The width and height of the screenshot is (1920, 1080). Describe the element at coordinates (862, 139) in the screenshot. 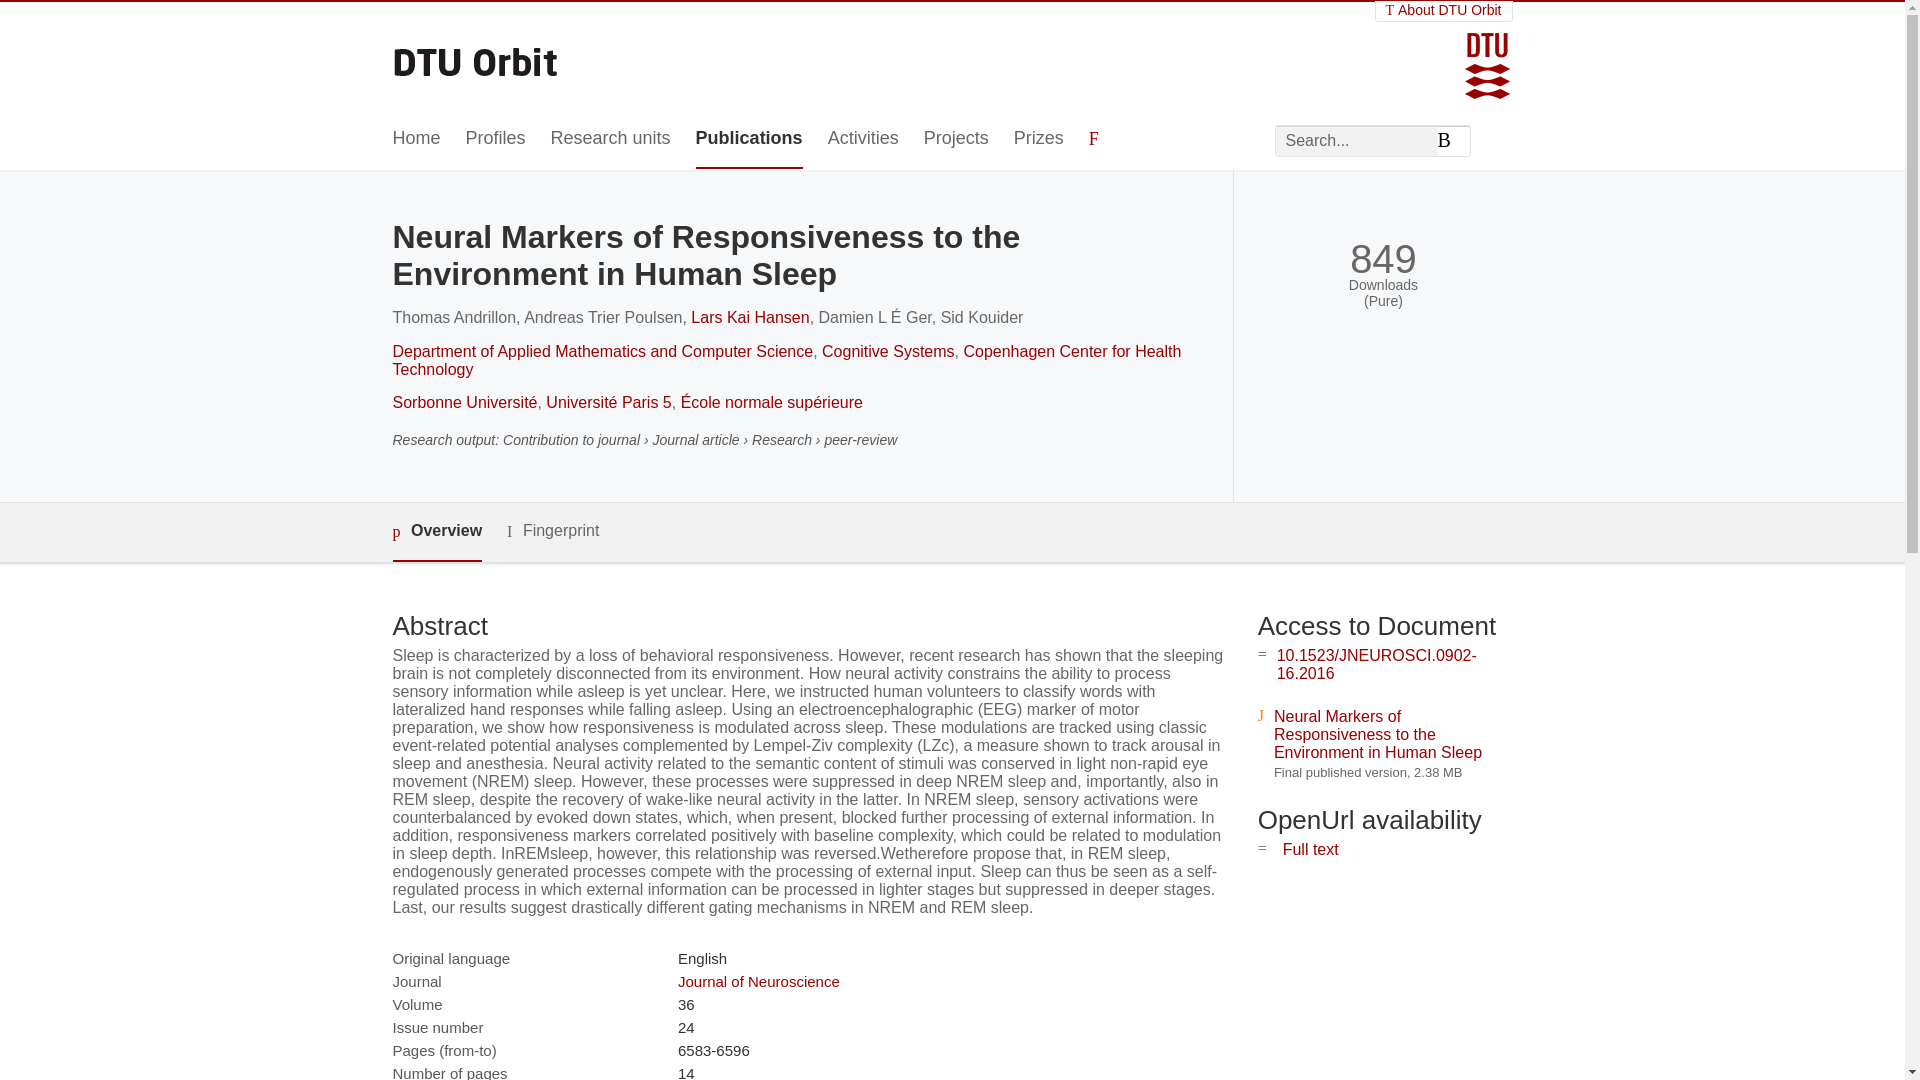

I see `Activities` at that location.